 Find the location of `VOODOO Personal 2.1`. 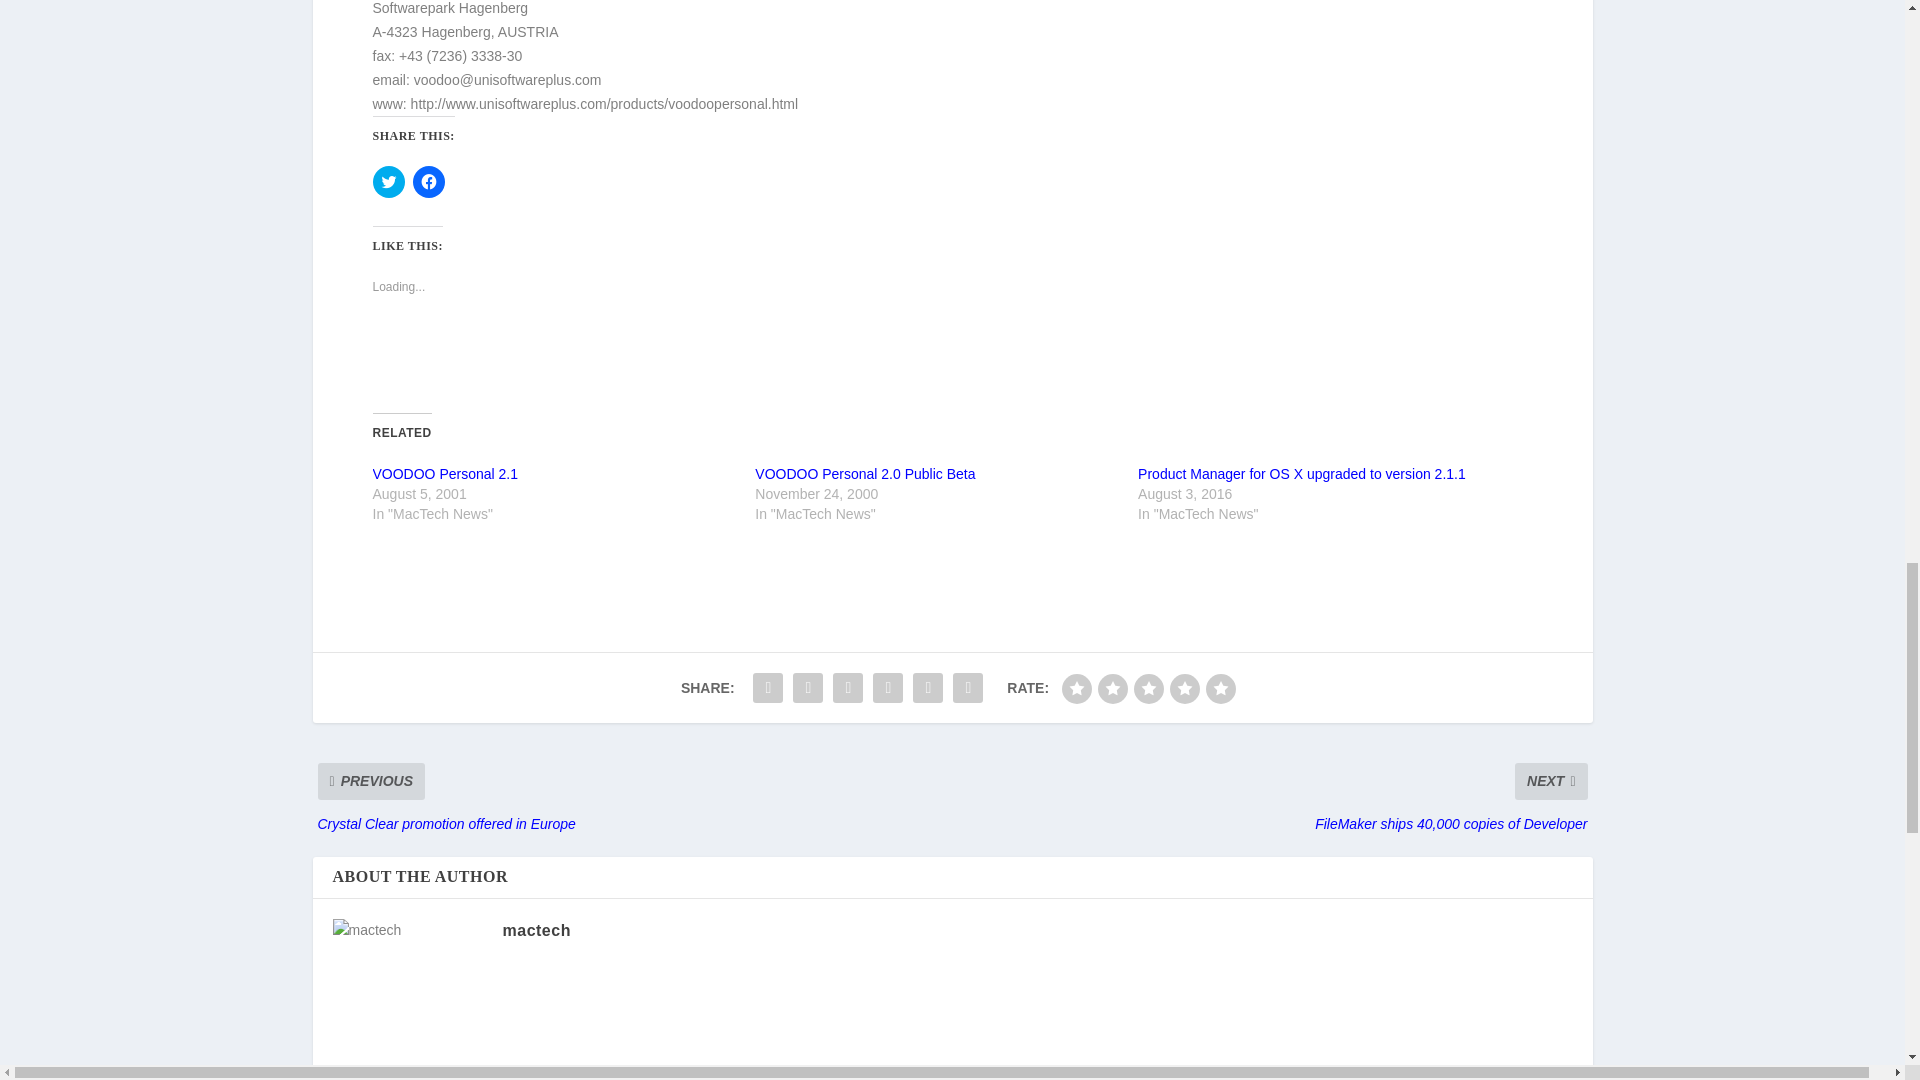

VOODOO Personal 2.1 is located at coordinates (445, 473).